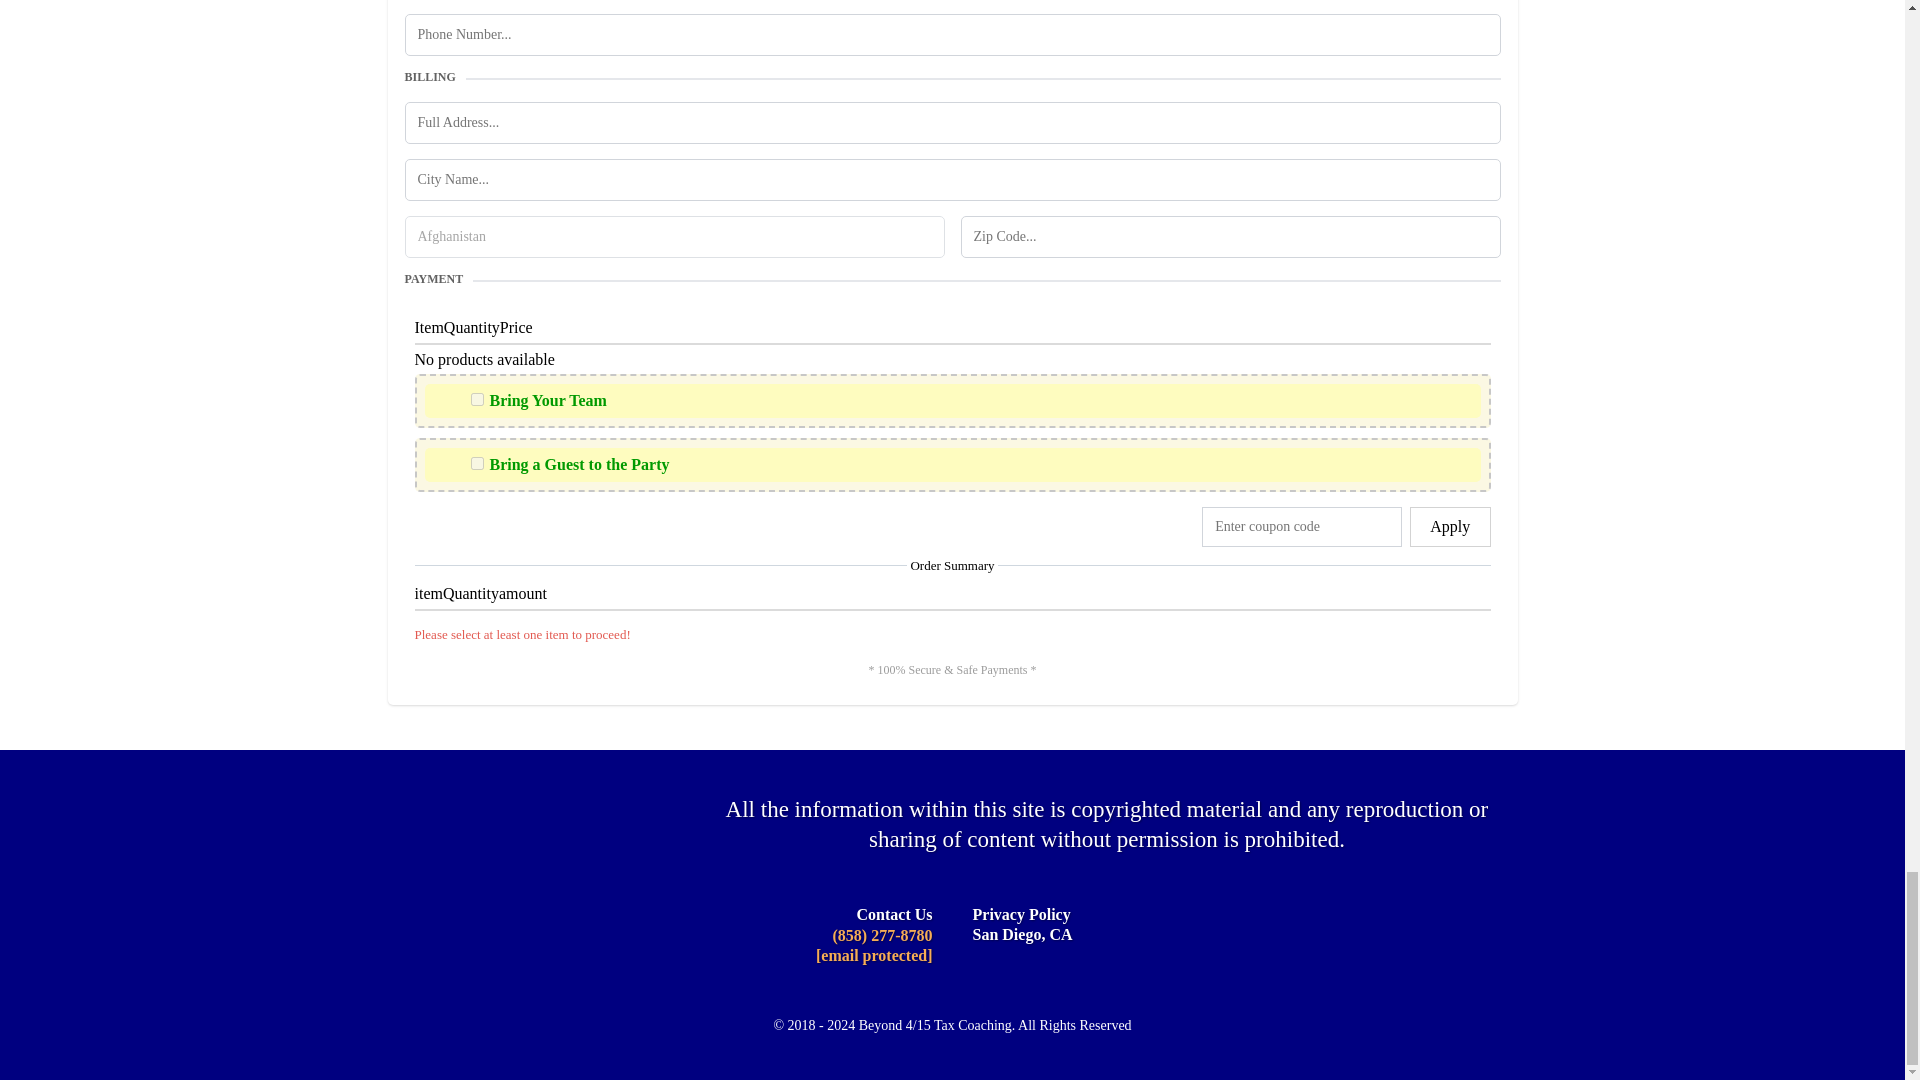 This screenshot has height=1080, width=1920. Describe the element at coordinates (476, 400) in the screenshot. I see `on` at that location.